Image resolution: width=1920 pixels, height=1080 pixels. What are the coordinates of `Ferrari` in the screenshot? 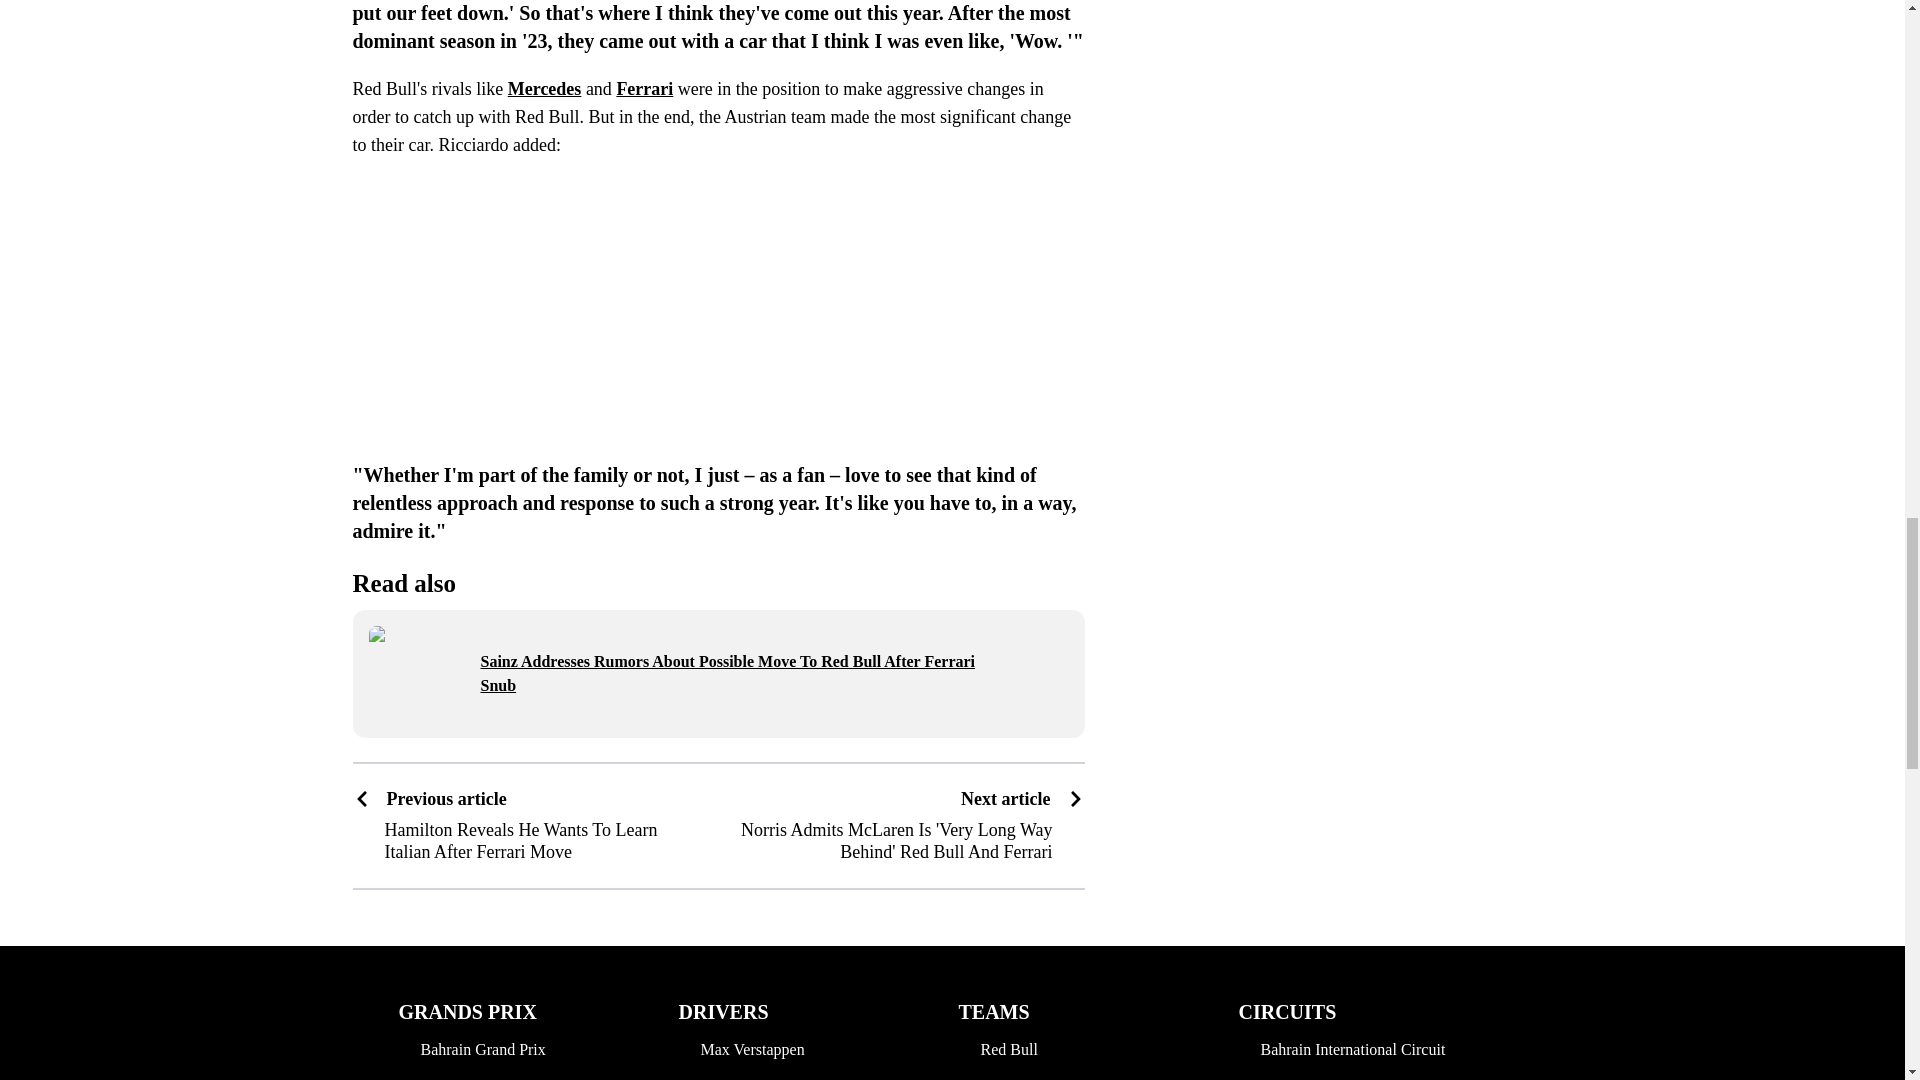 It's located at (644, 88).